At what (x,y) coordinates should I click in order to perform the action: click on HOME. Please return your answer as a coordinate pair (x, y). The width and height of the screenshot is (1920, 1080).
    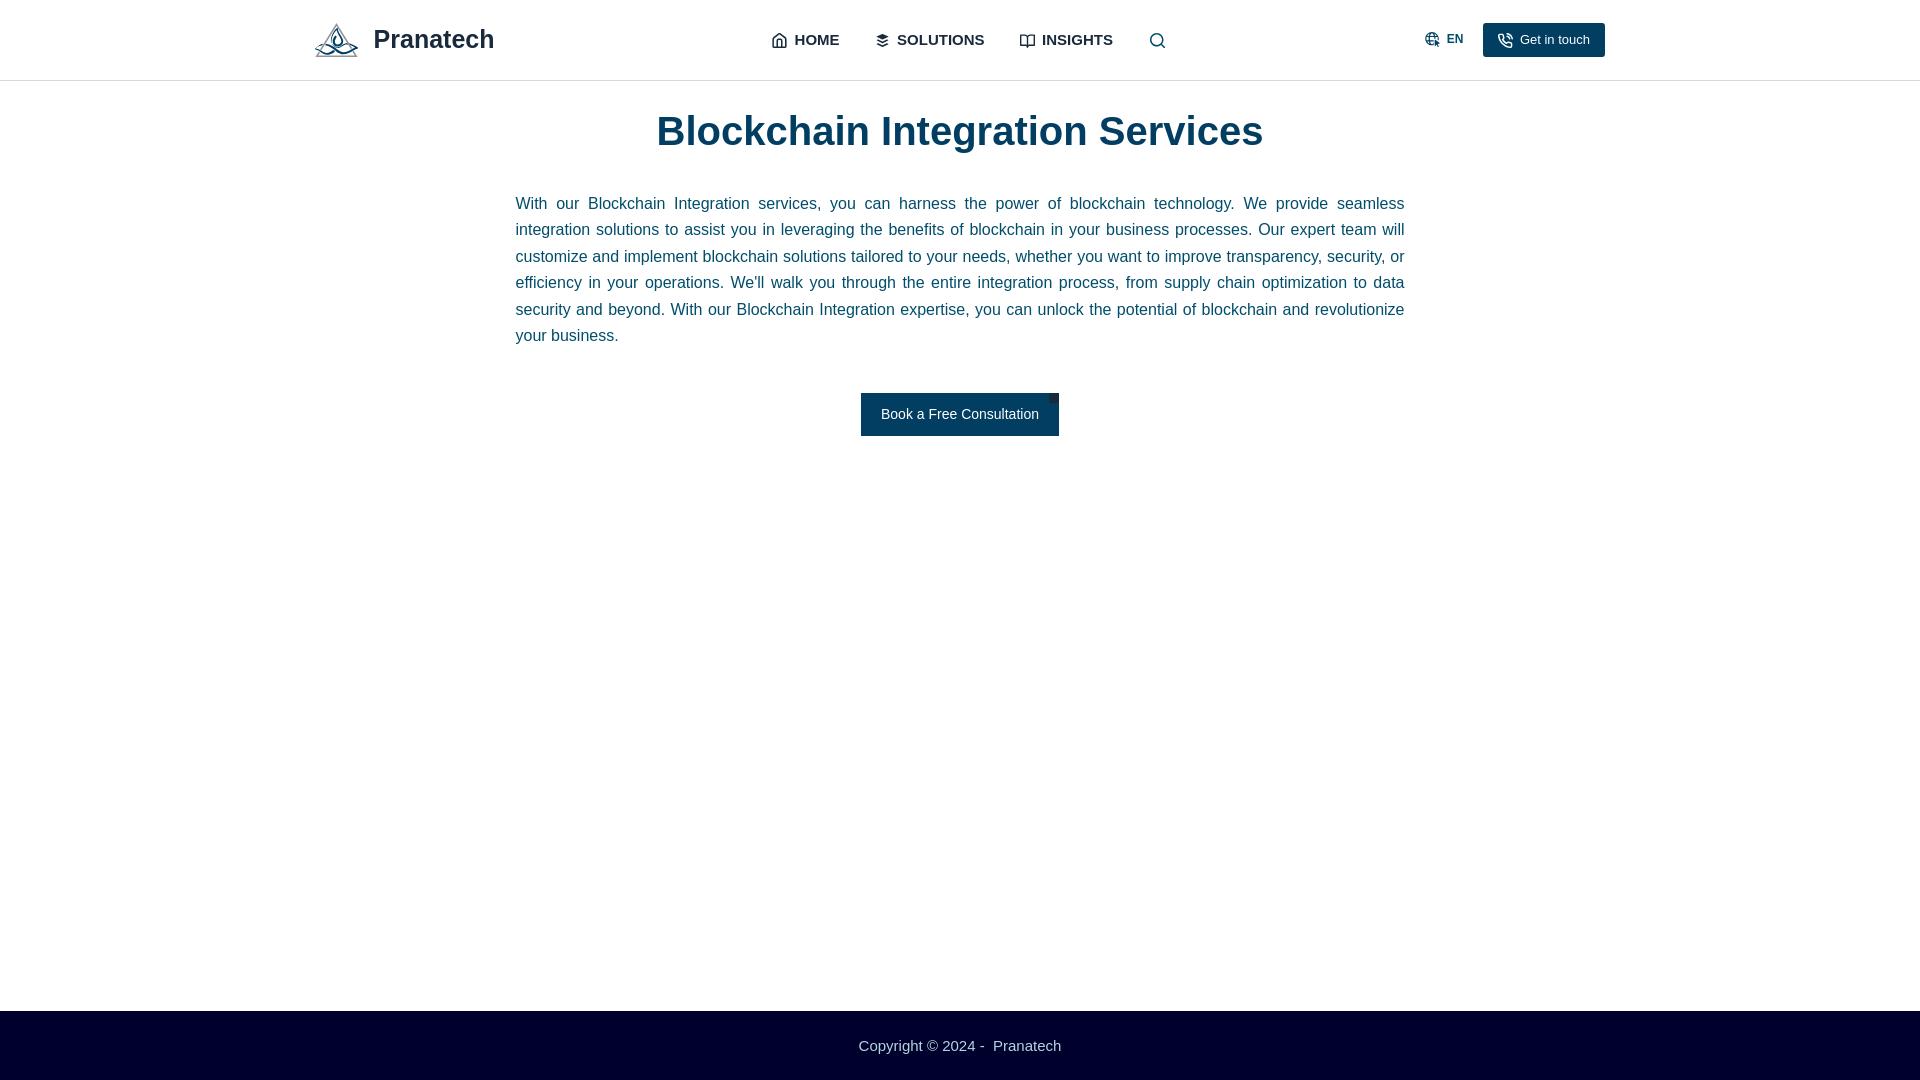
    Looking at the image, I should click on (806, 40).